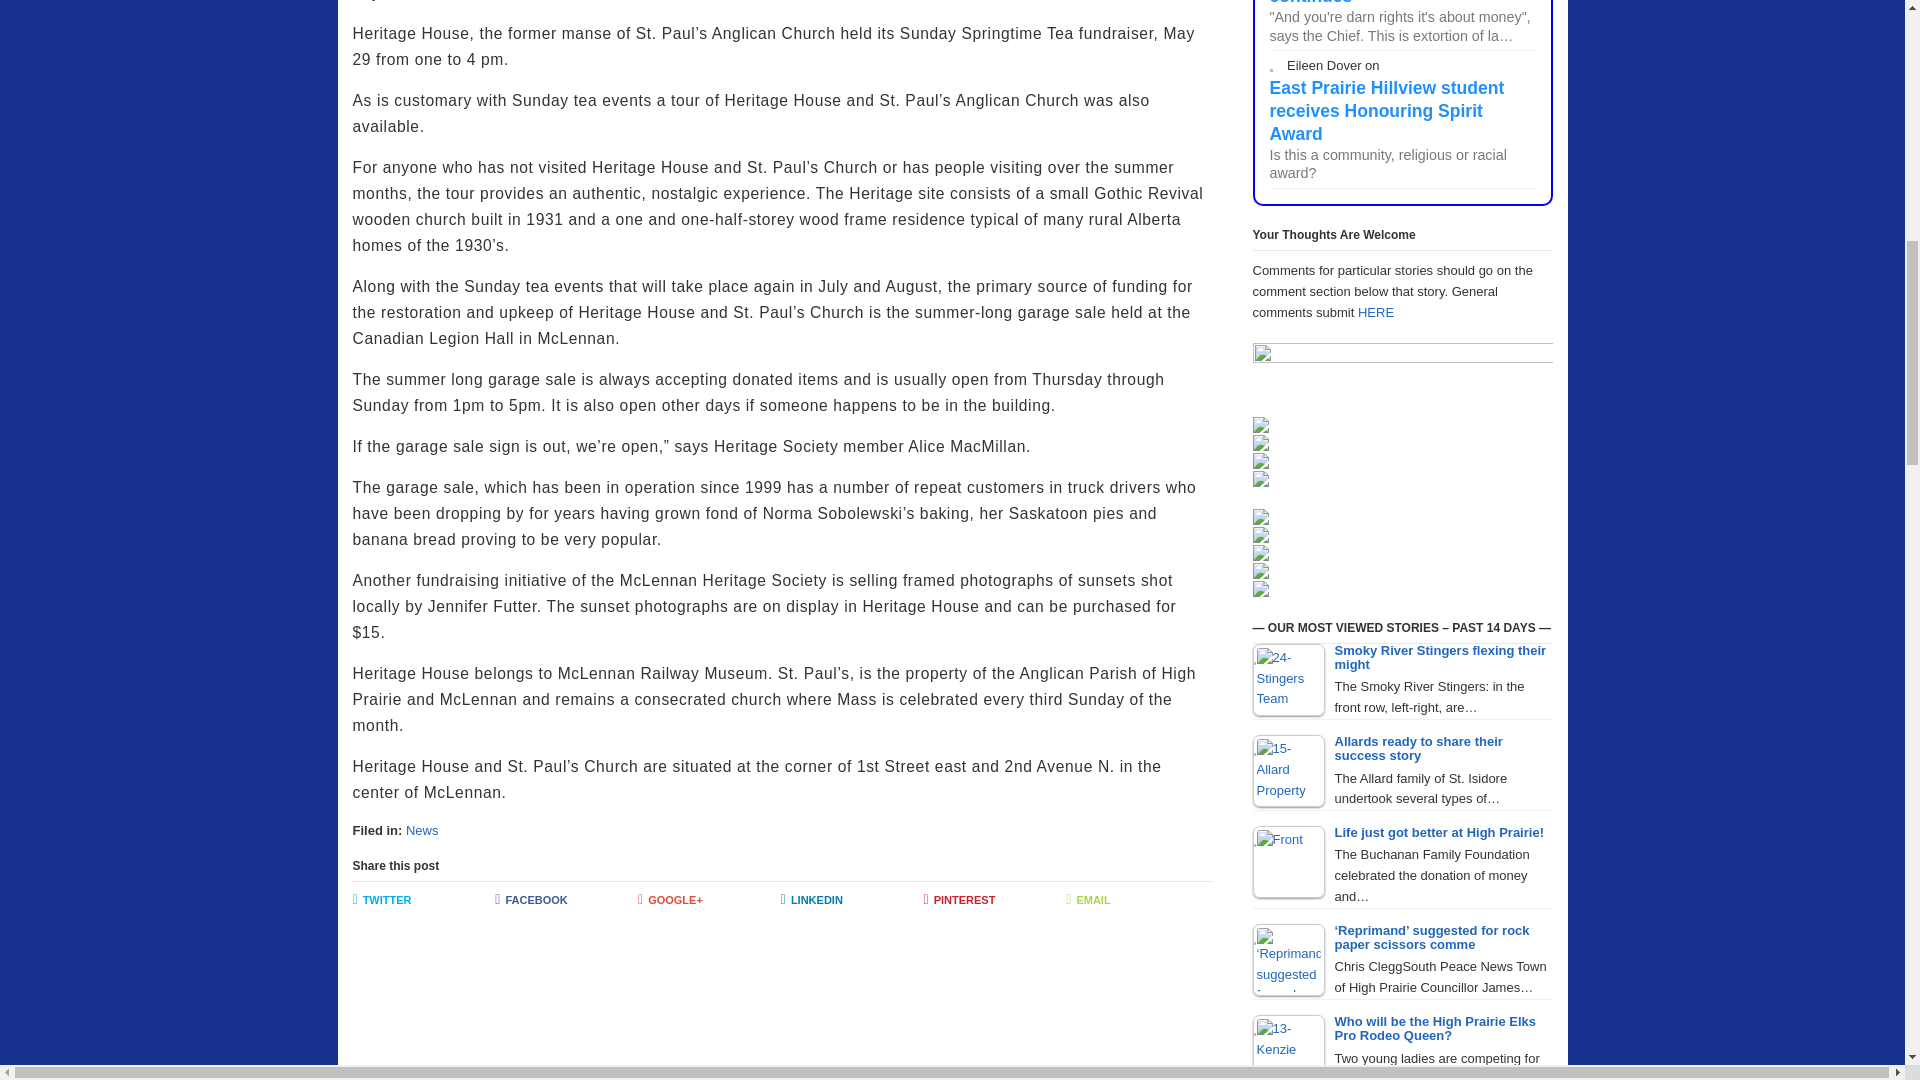 The height and width of the screenshot is (1080, 1920). Describe the element at coordinates (1288, 862) in the screenshot. I see `Life just got better at High Prairie!` at that location.